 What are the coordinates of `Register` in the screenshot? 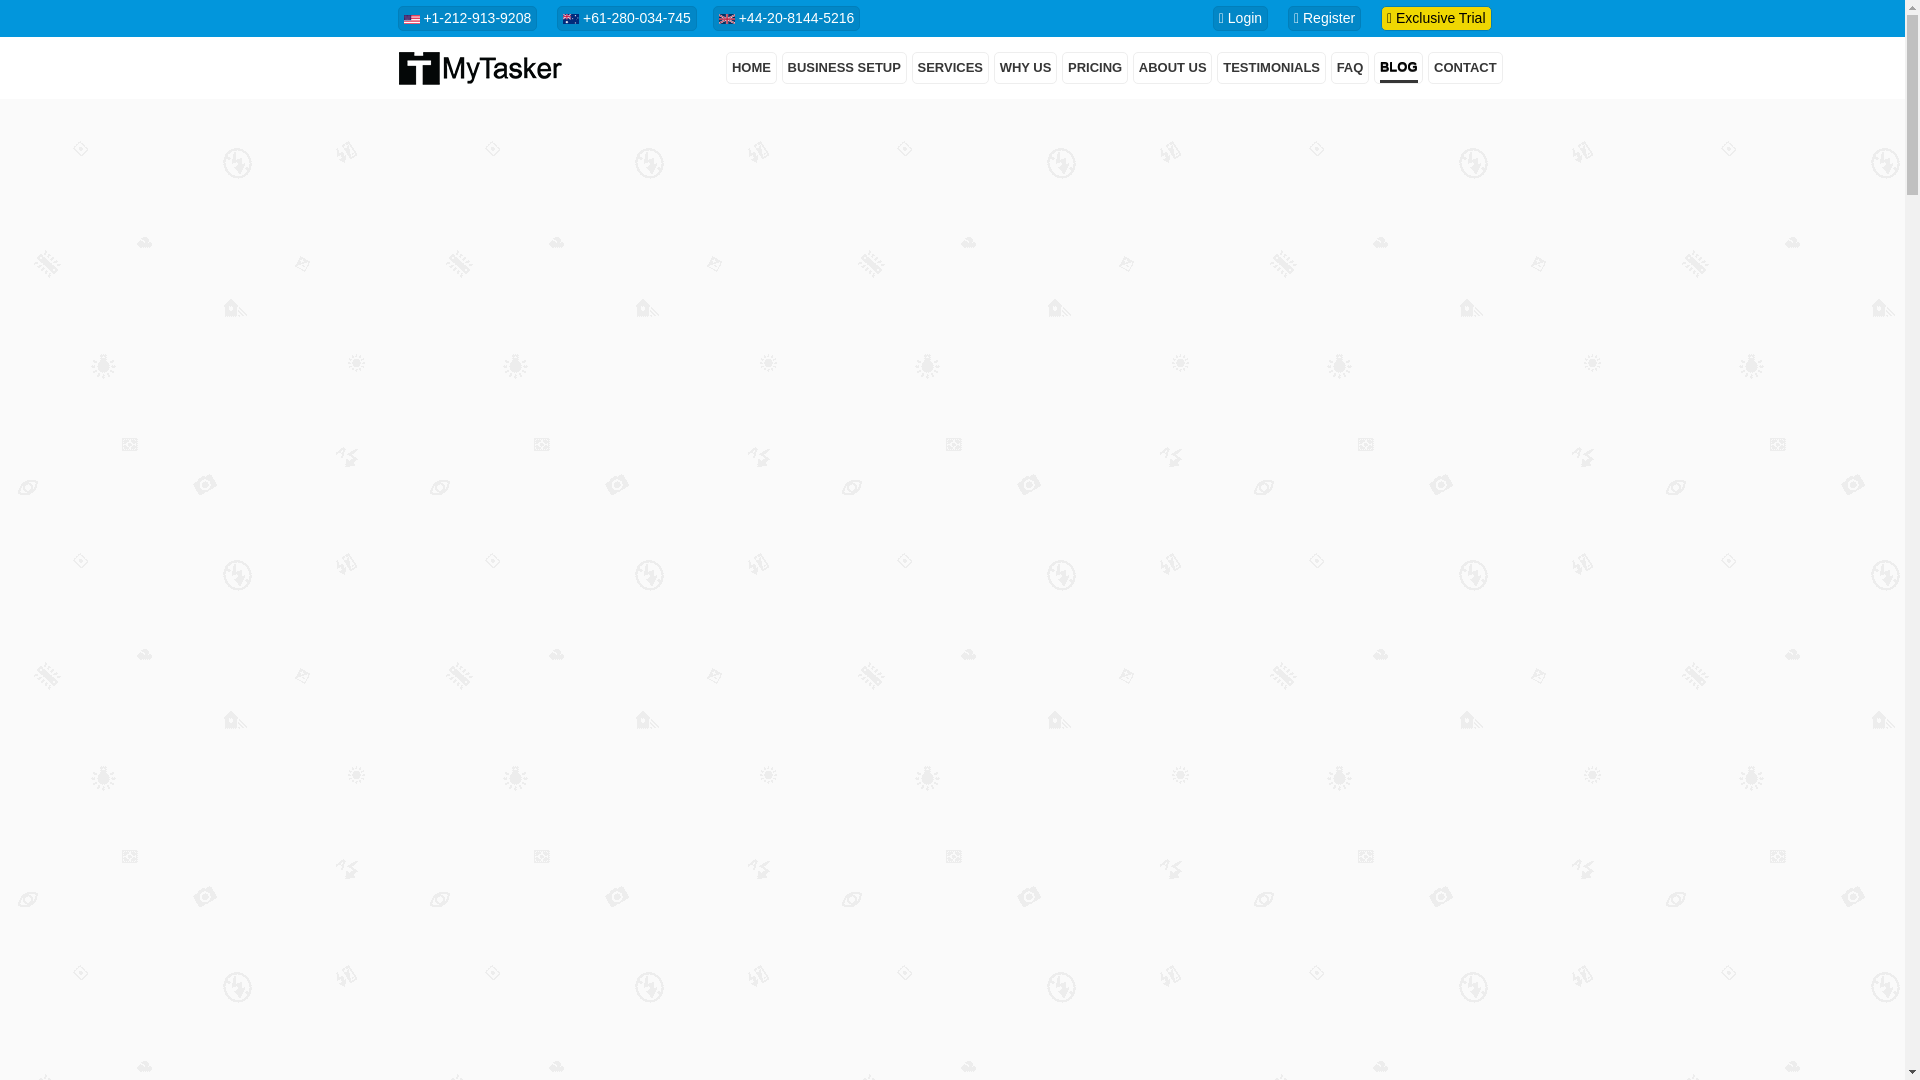 It's located at (1332, 17).